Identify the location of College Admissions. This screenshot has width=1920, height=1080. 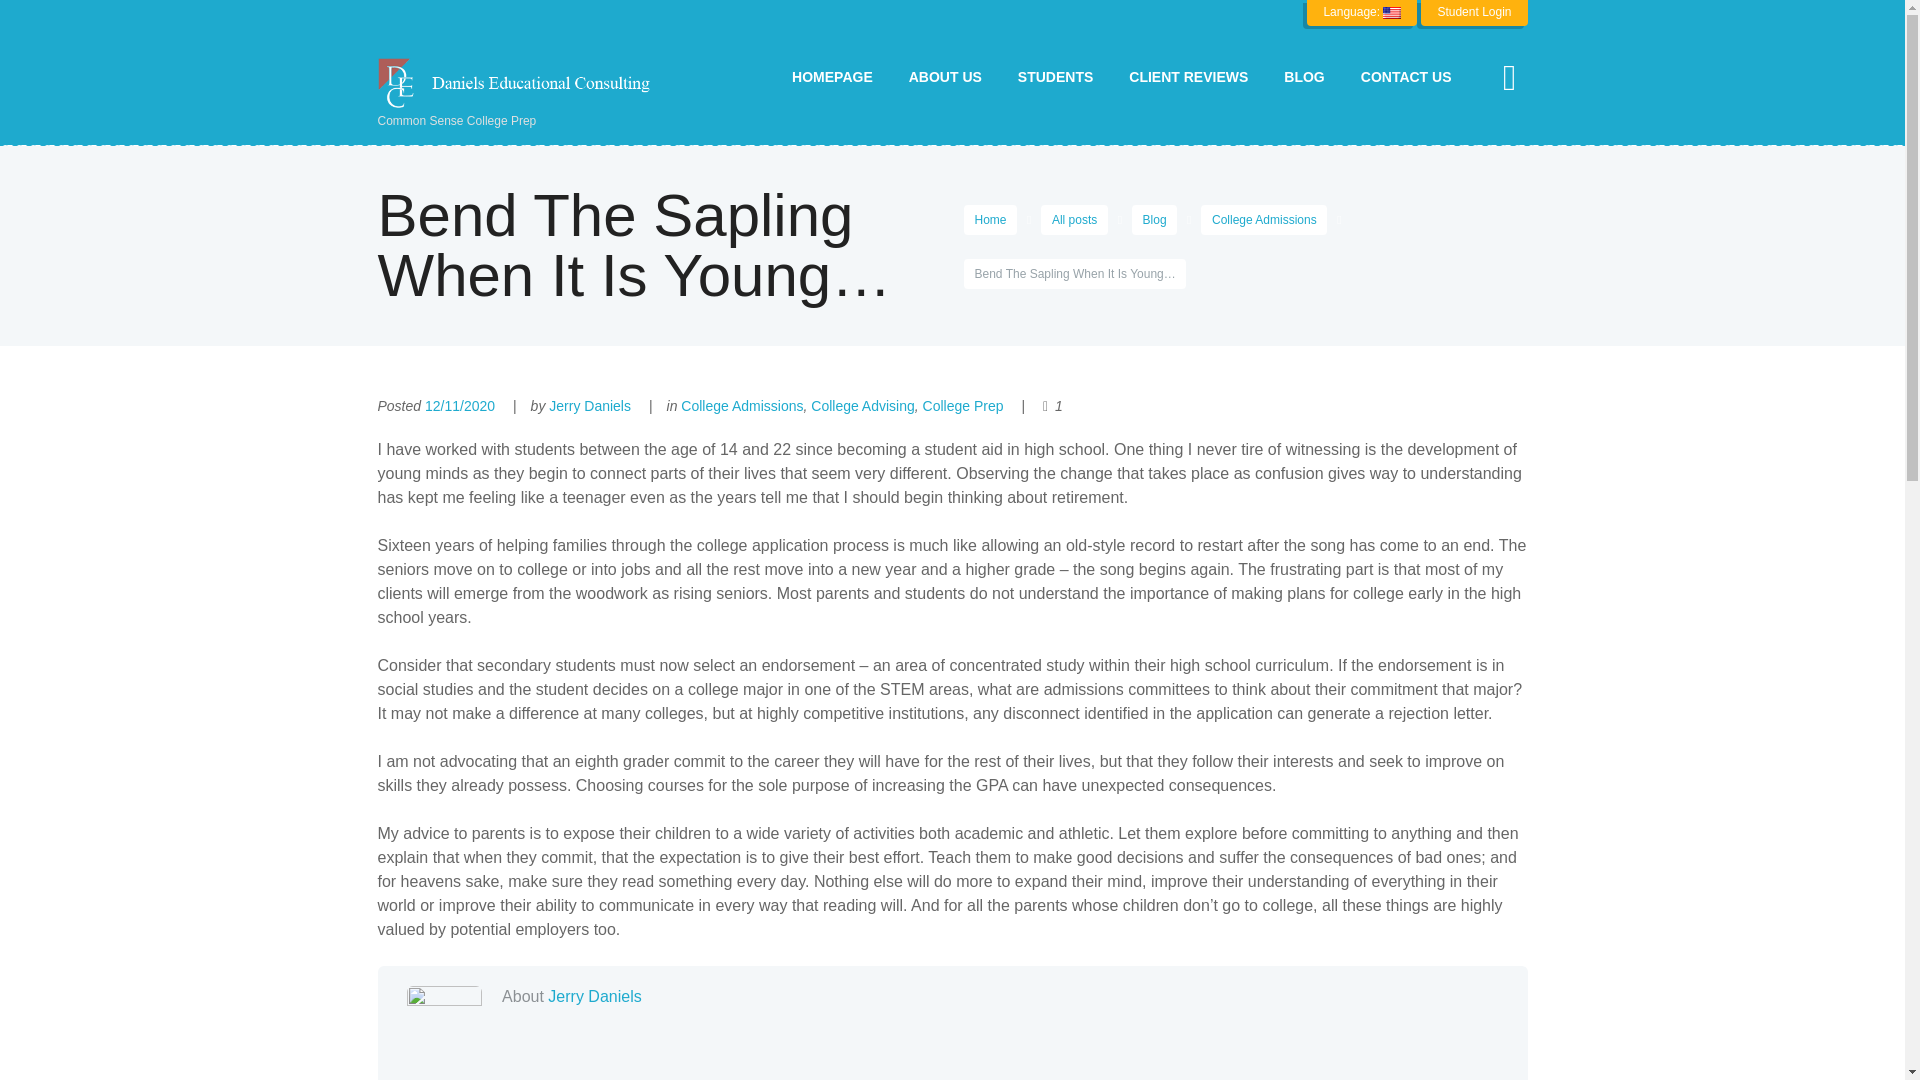
(1264, 220).